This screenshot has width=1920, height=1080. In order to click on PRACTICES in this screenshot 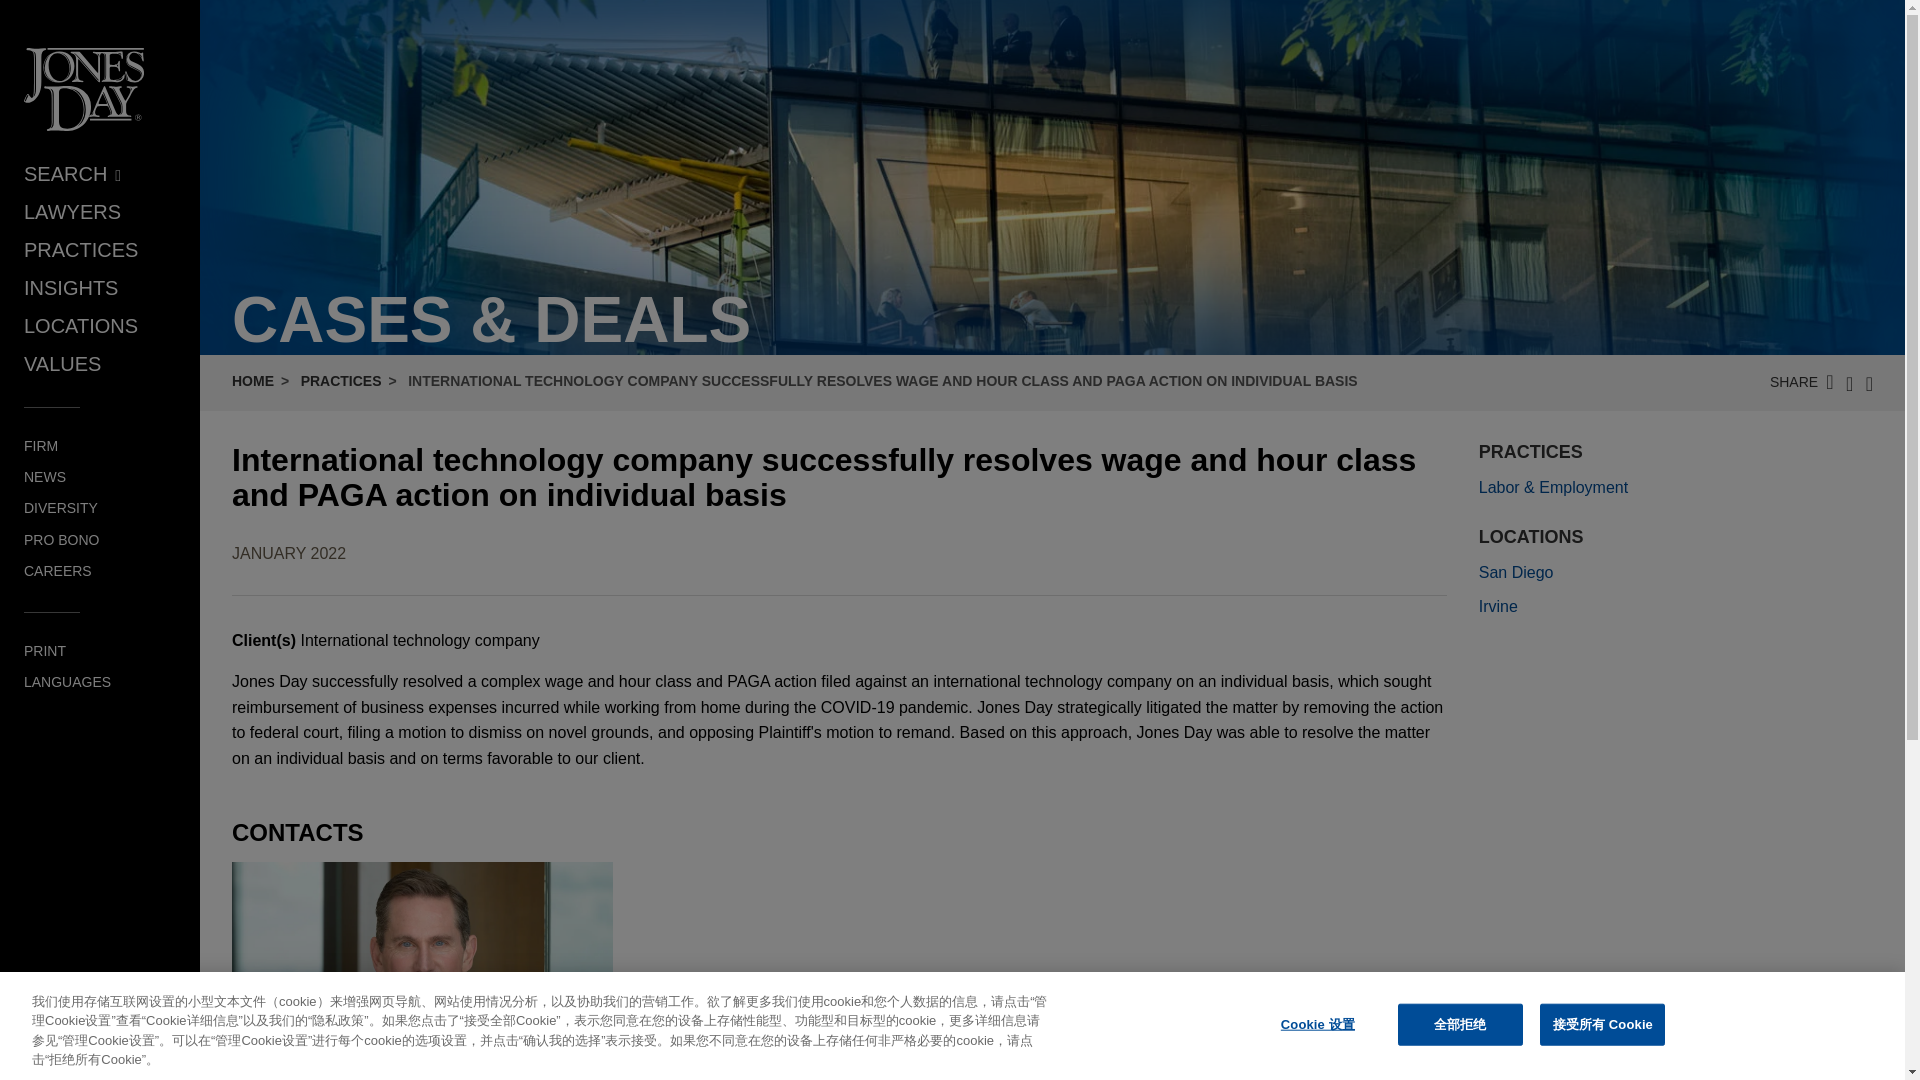, I will do `click(80, 250)`.